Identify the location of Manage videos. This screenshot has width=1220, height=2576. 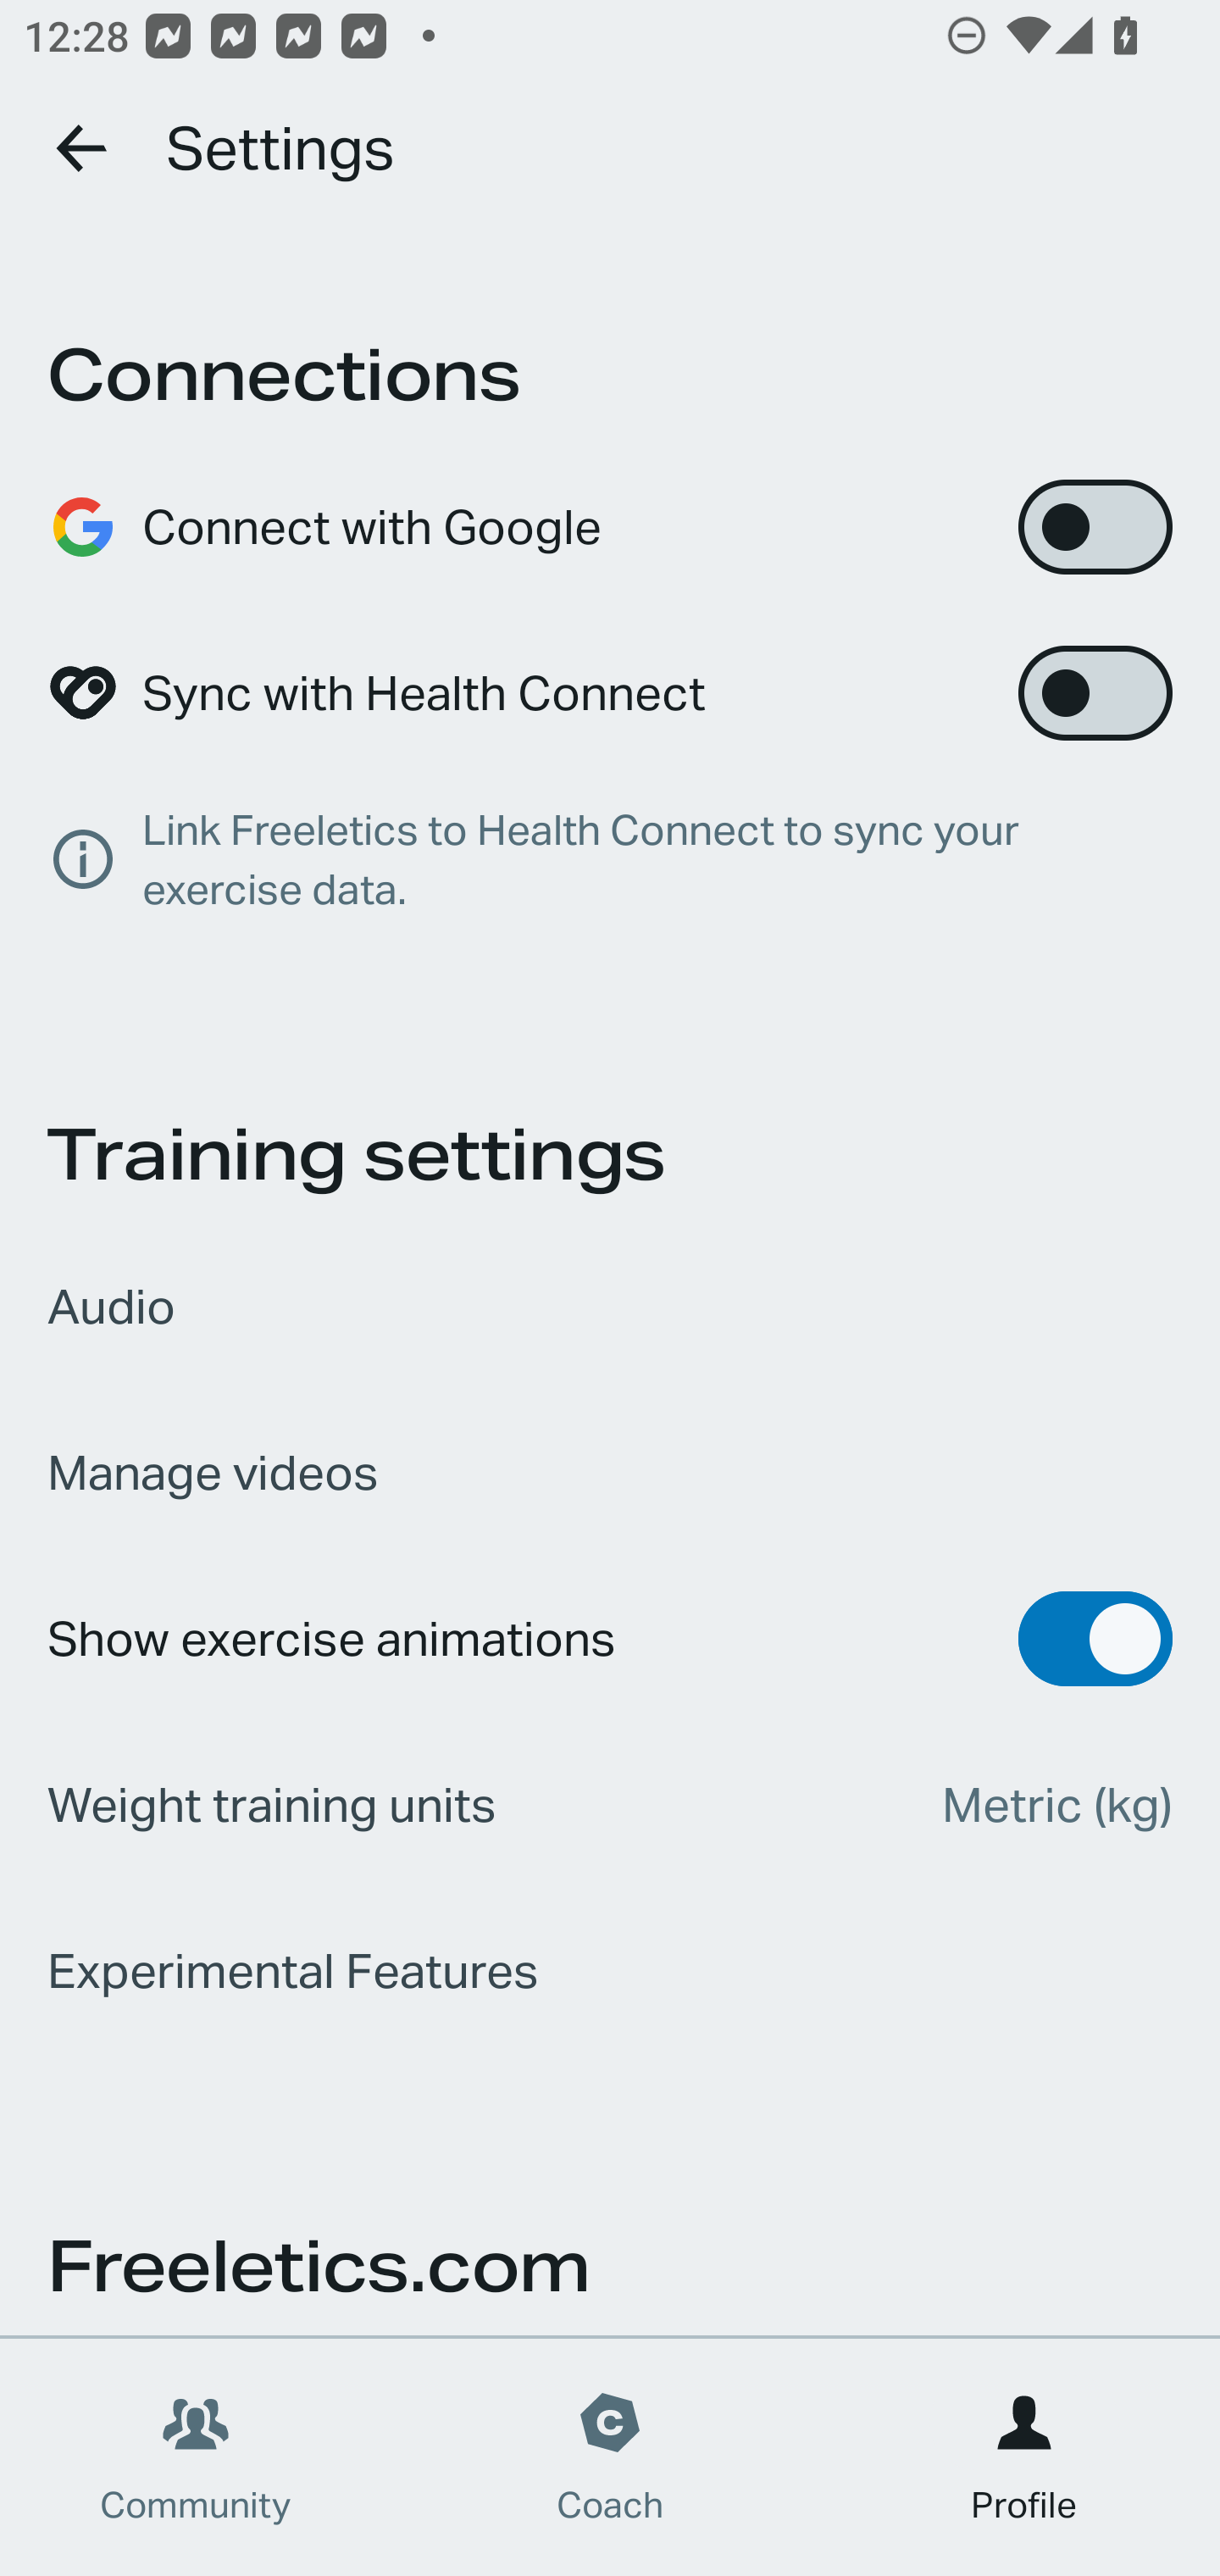
(610, 1472).